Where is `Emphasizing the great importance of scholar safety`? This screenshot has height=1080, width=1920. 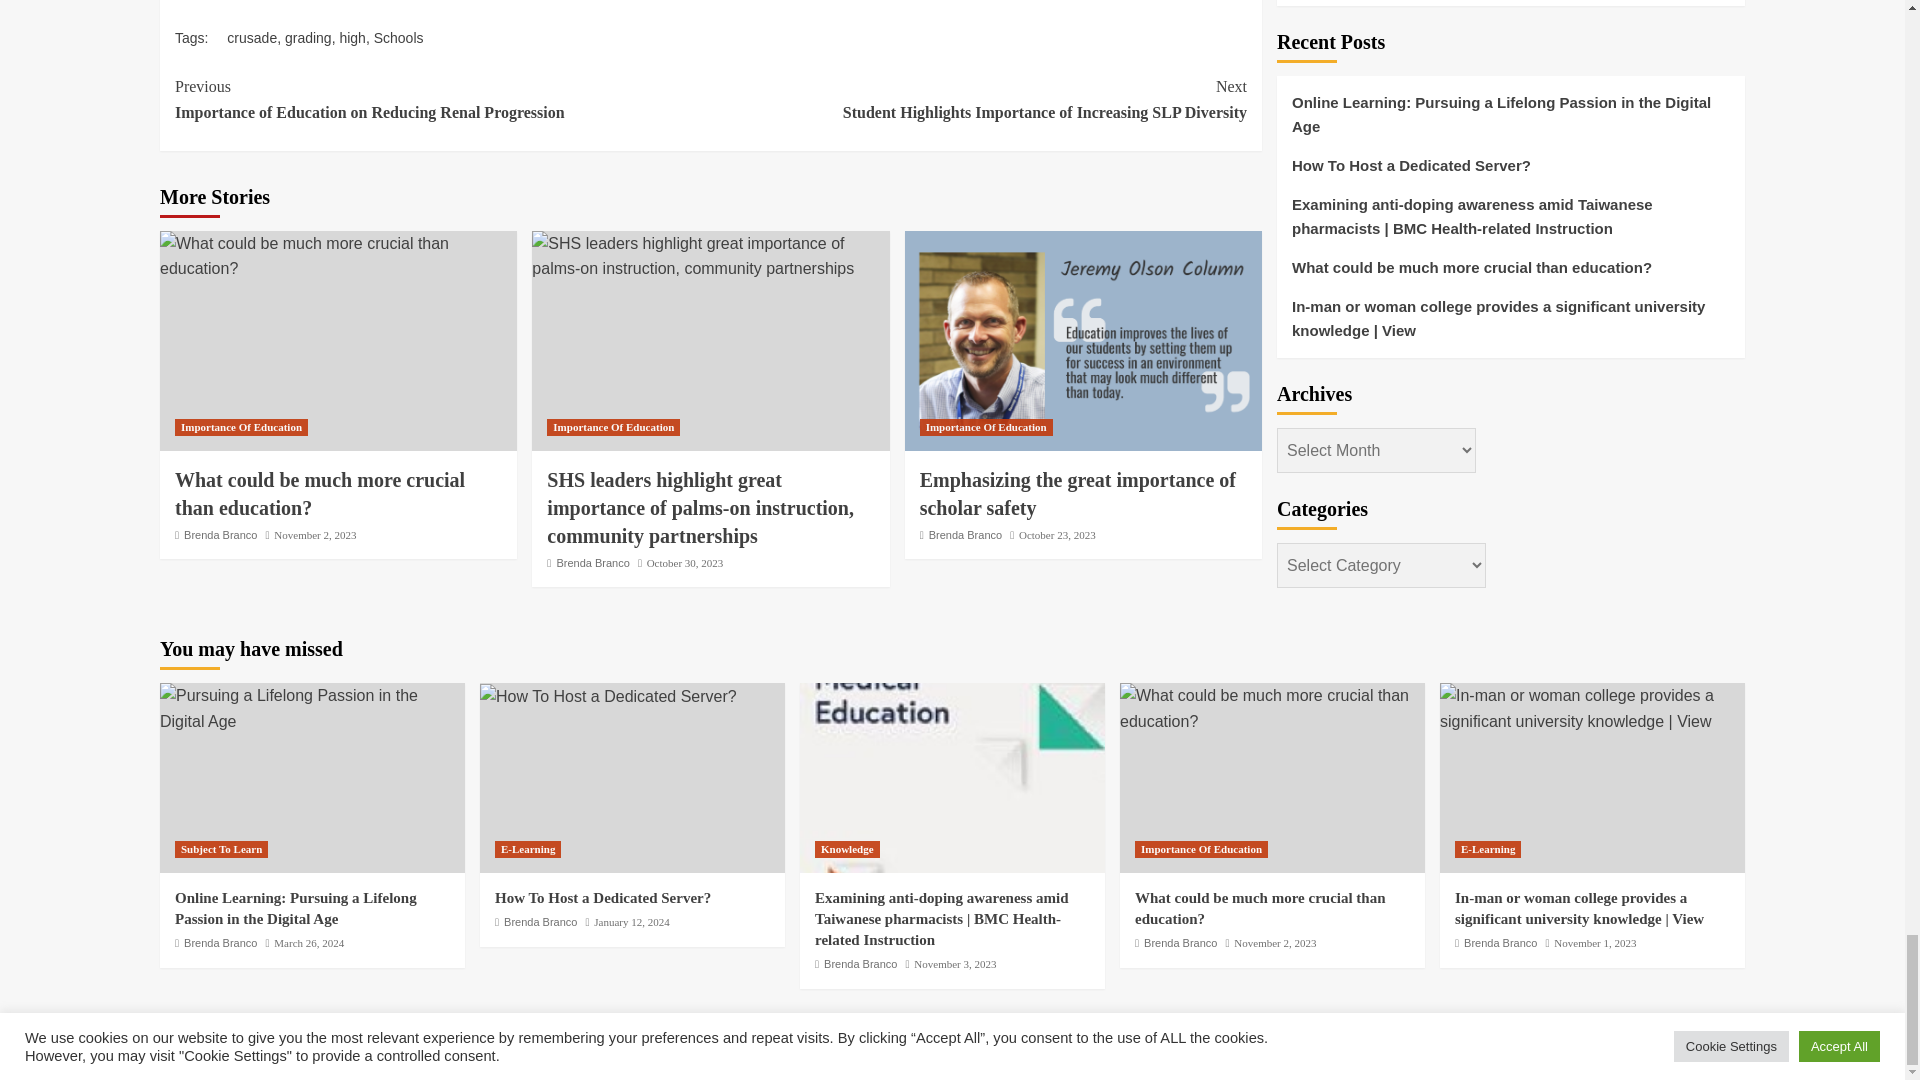
Emphasizing the great importance of scholar safety is located at coordinates (1082, 340).